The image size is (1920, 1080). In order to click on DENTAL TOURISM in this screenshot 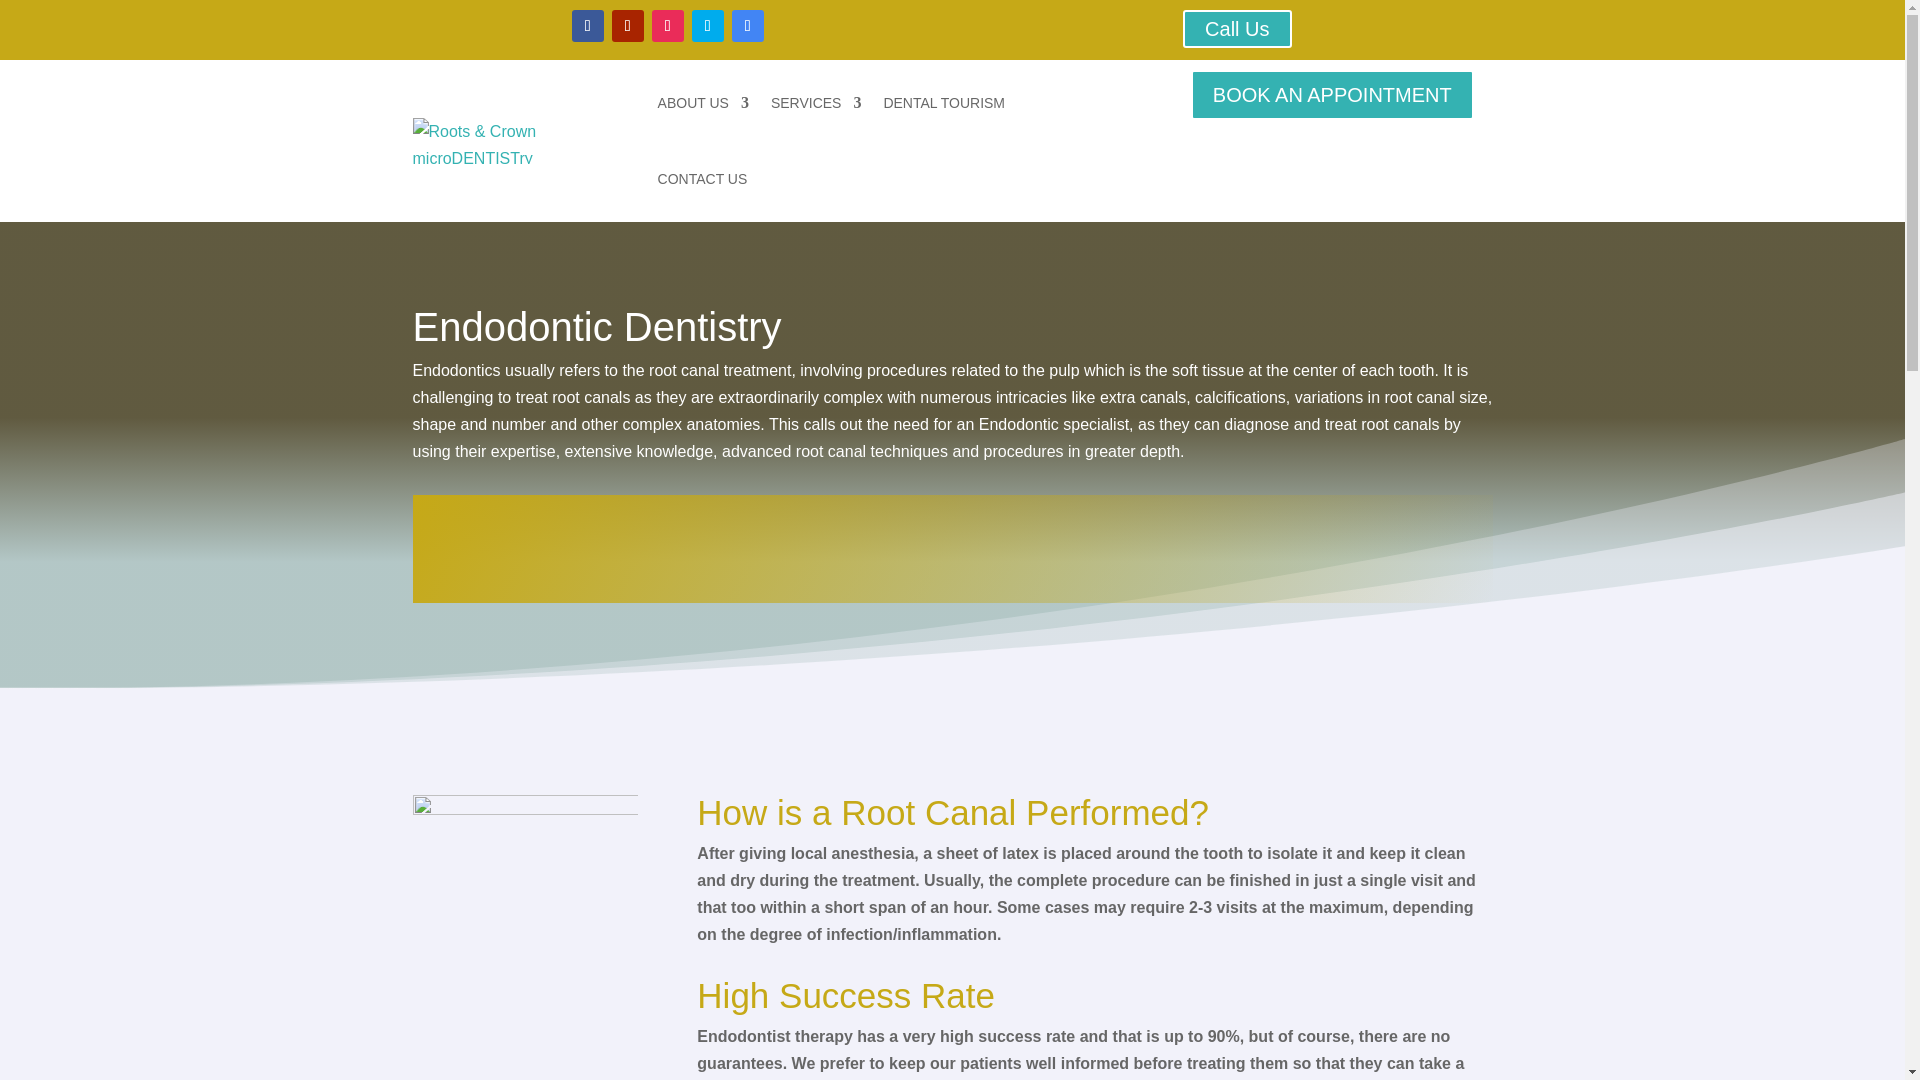, I will do `click(944, 102)`.